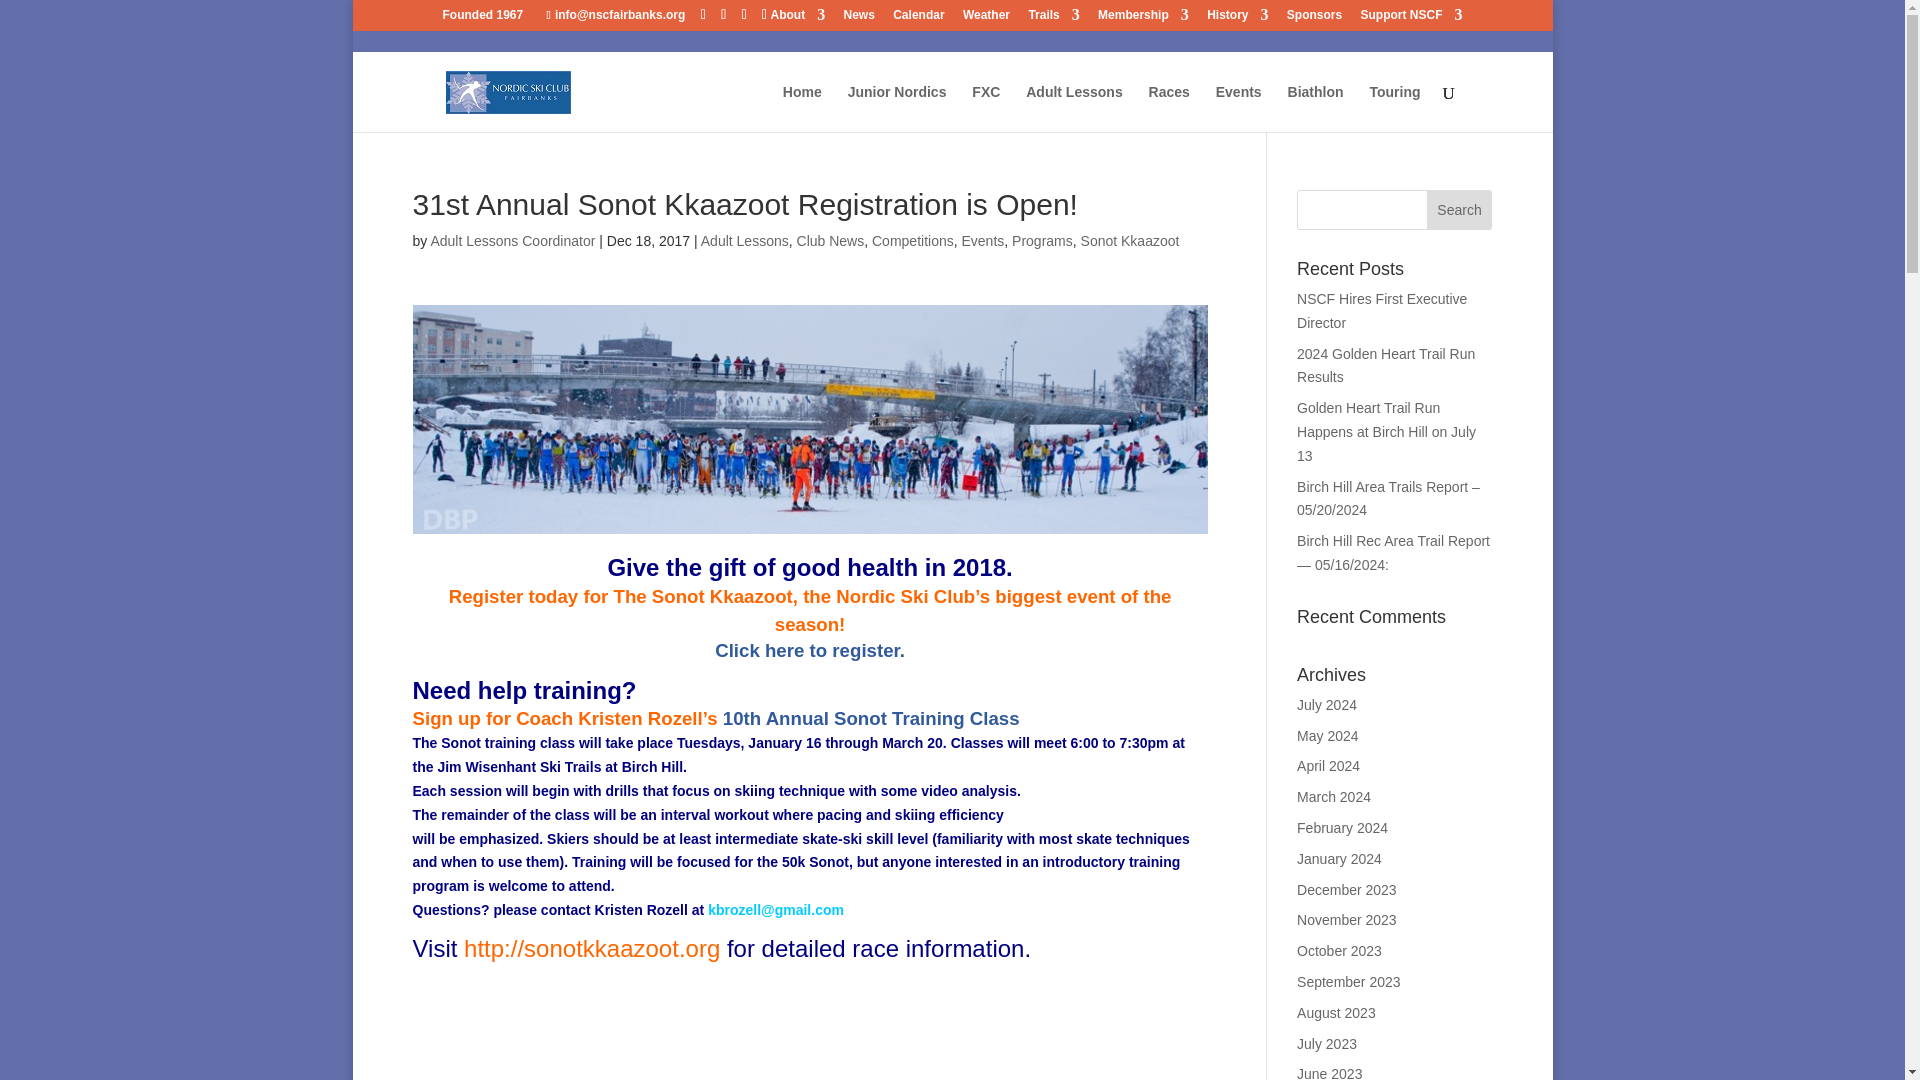 The height and width of the screenshot is (1080, 1920). I want to click on Junior Nordics, so click(897, 108).